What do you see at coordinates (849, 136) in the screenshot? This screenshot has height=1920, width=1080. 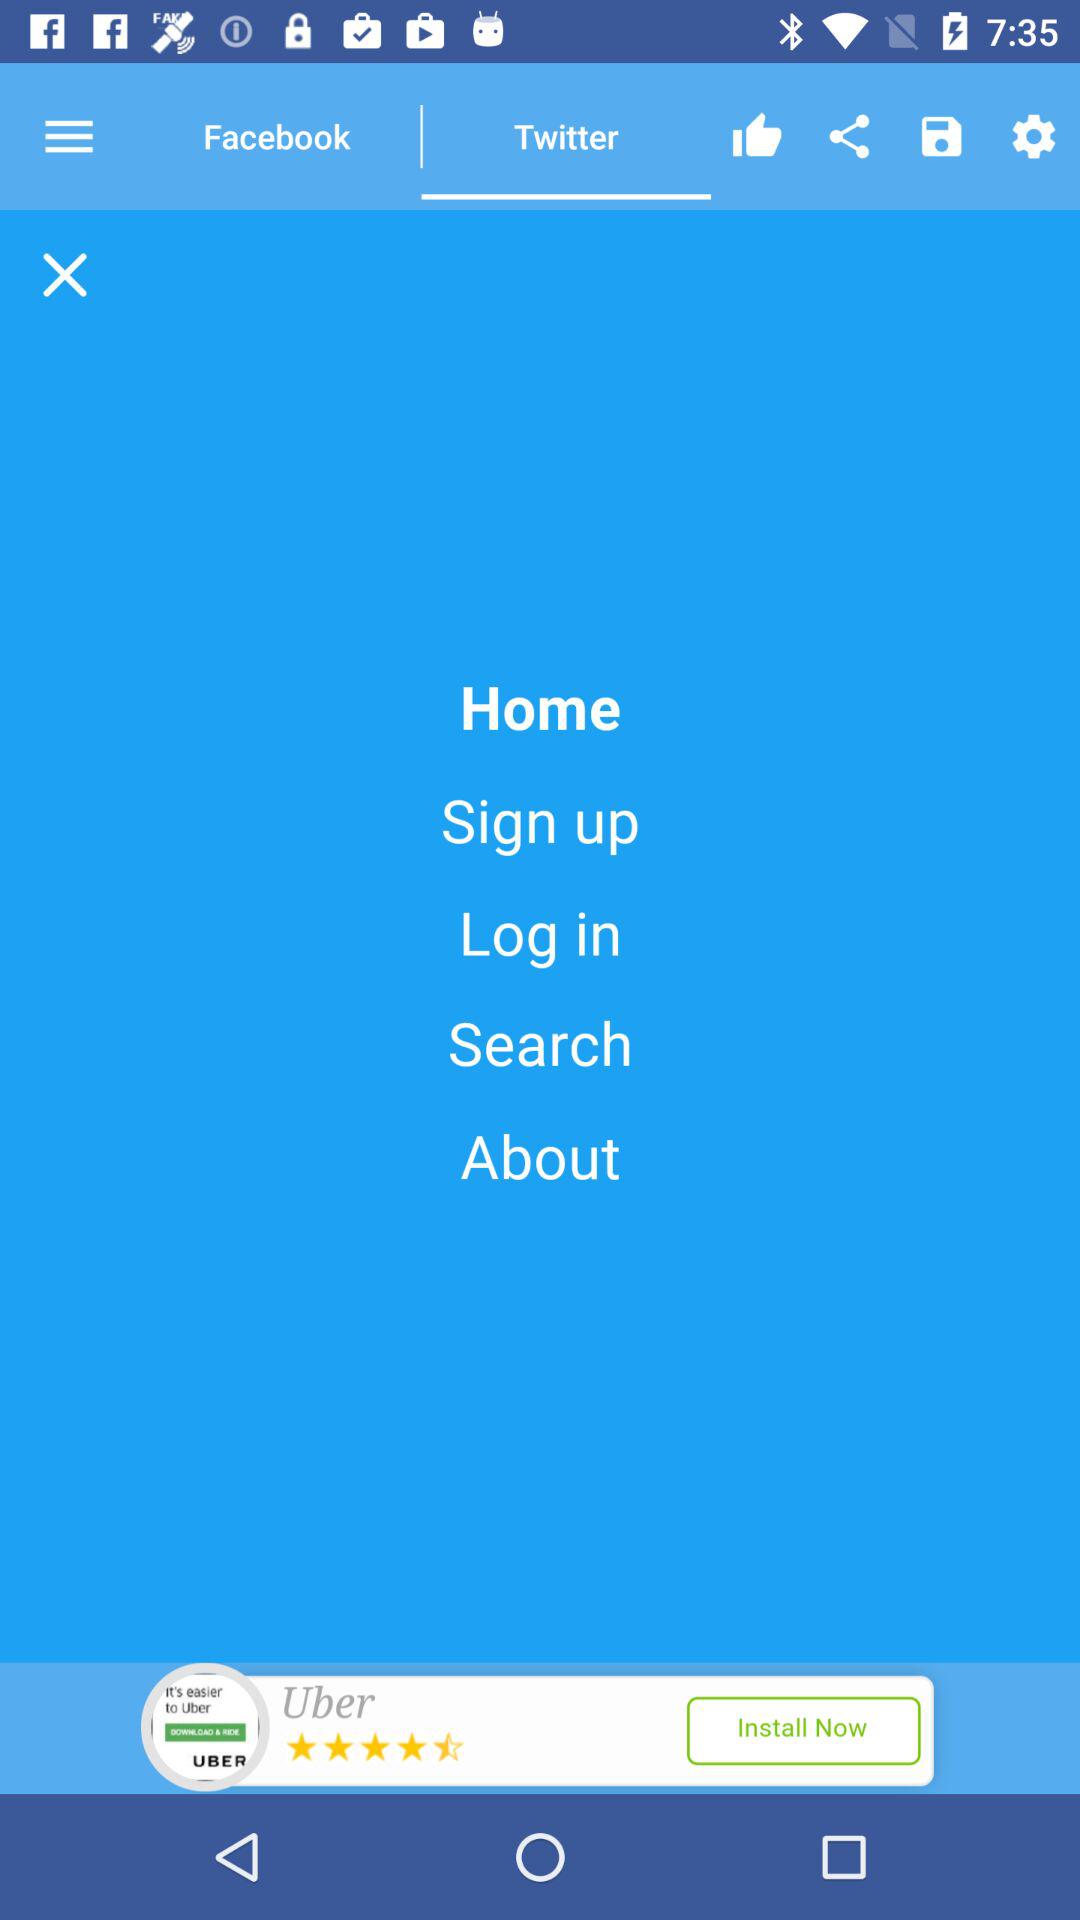 I see `share the page` at bounding box center [849, 136].